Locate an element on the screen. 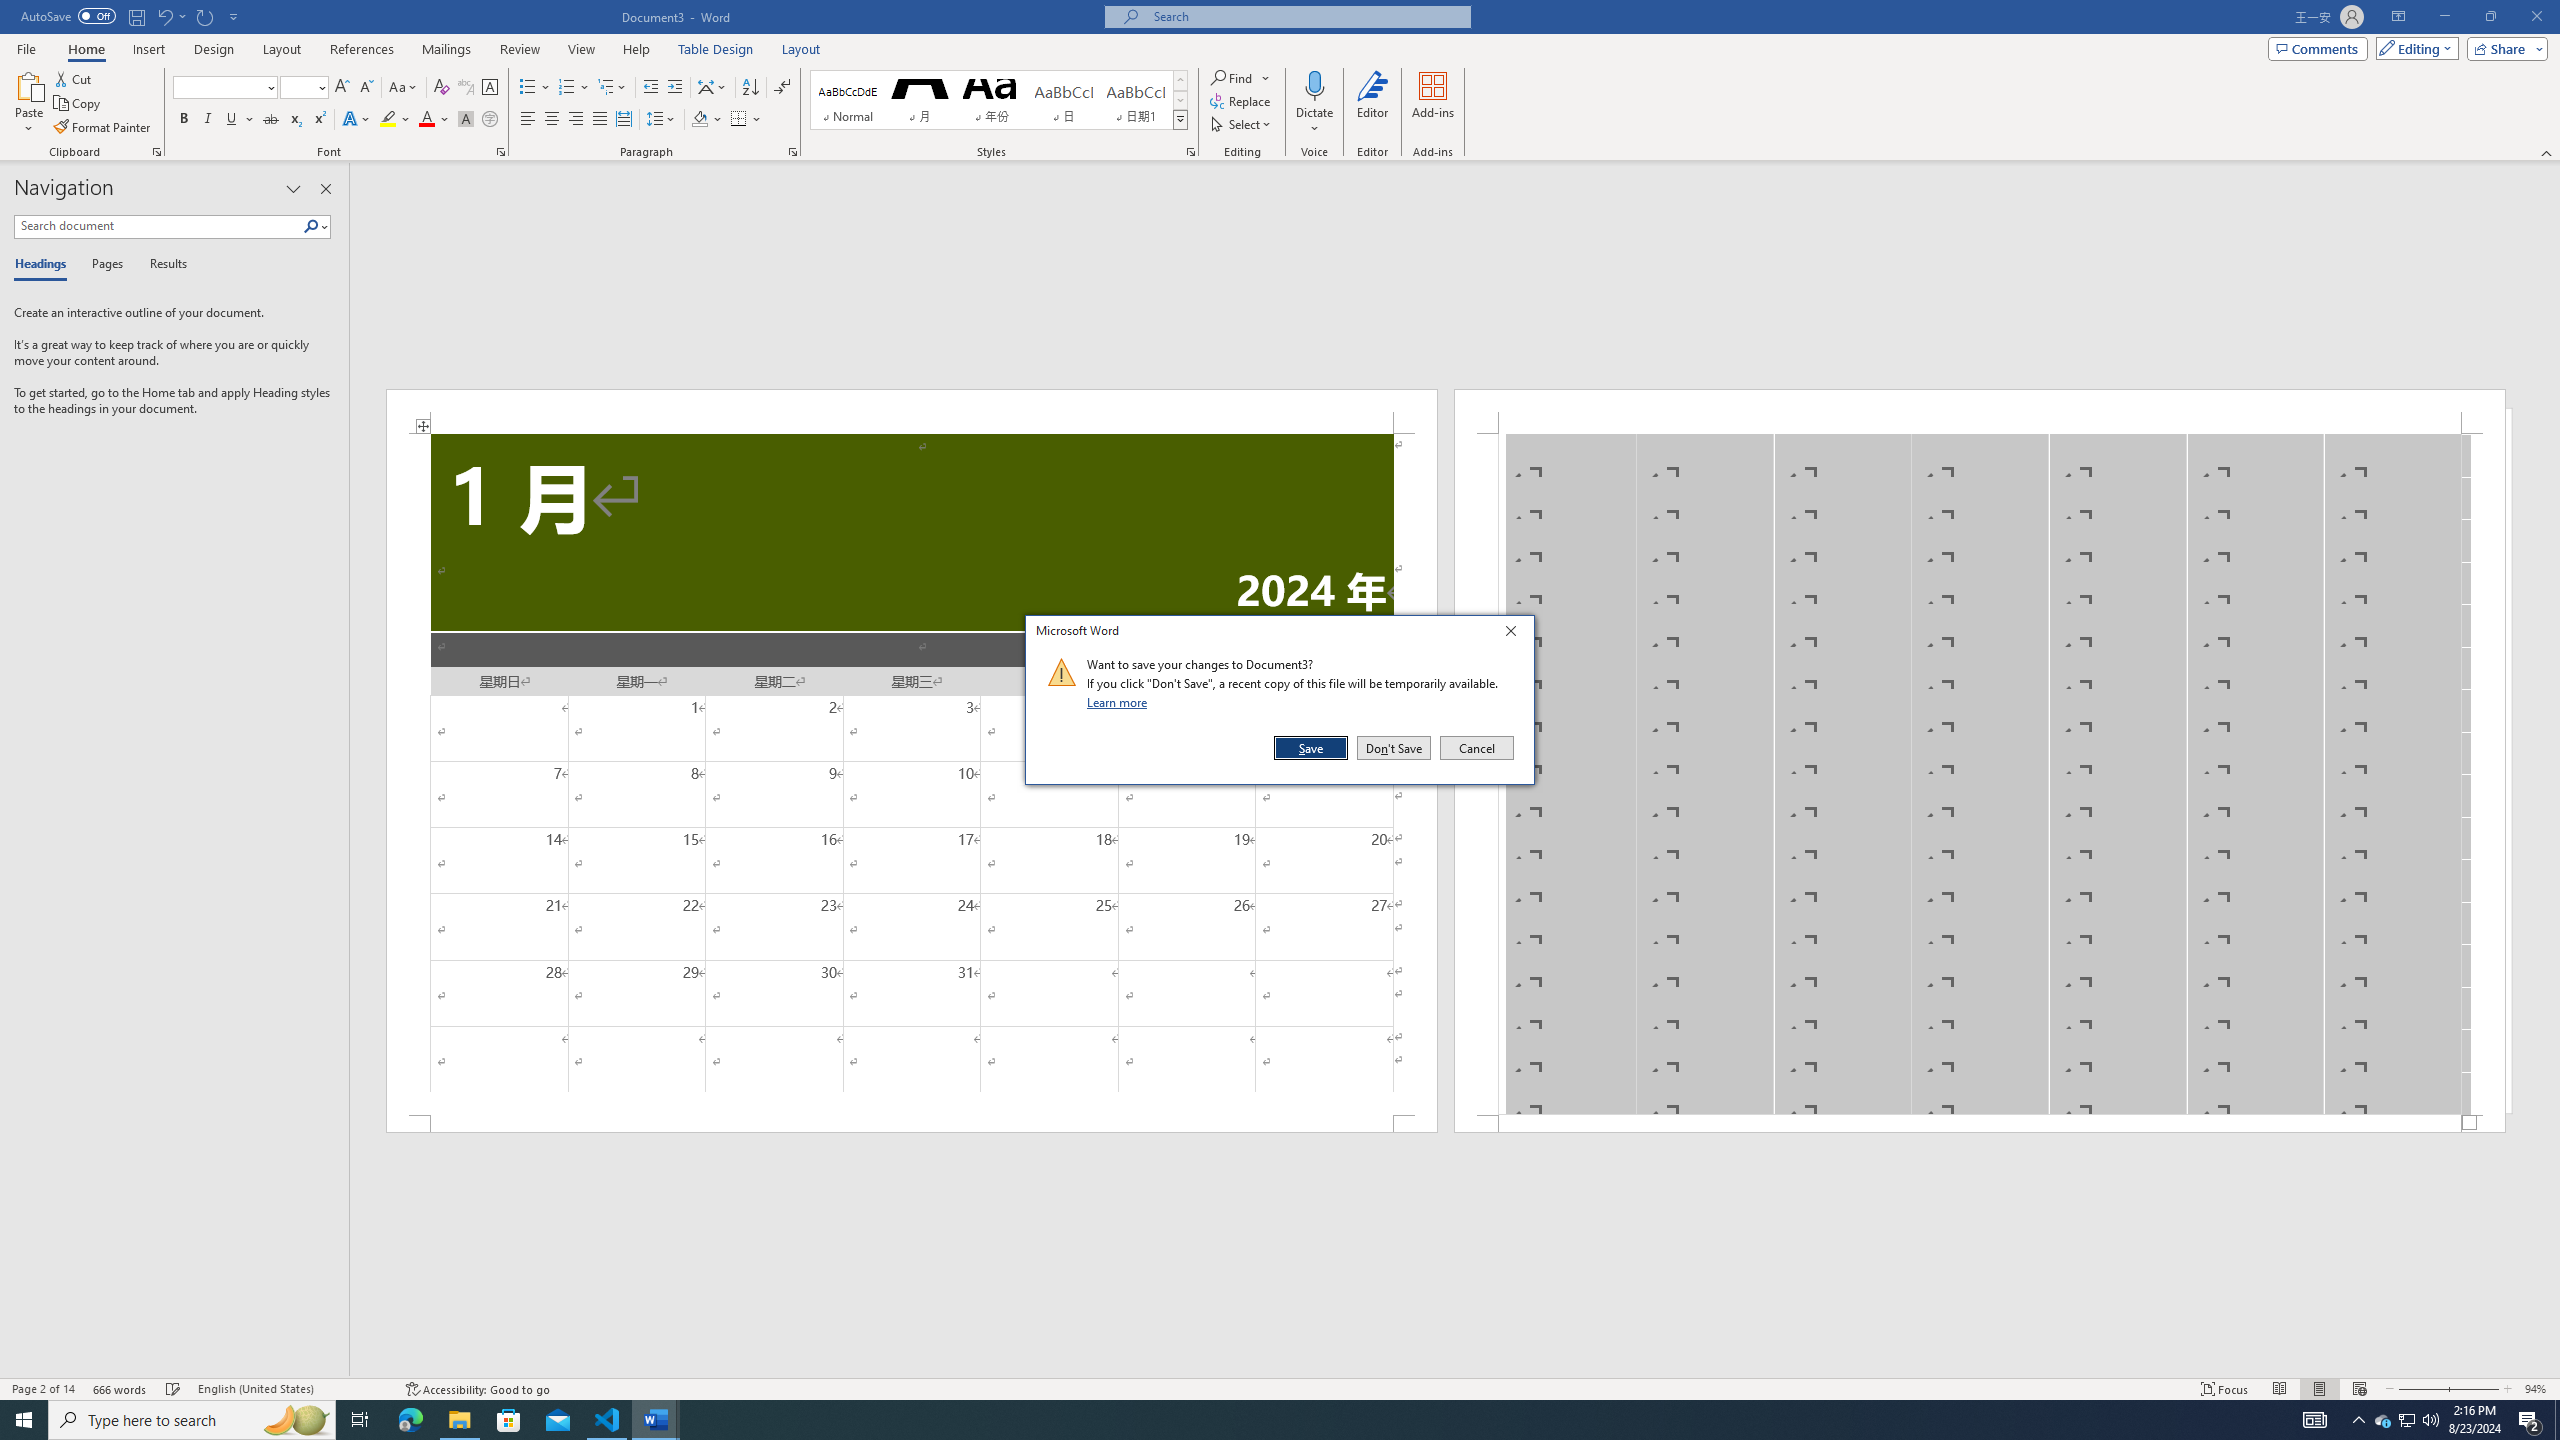 The image size is (2560, 1440). Minimize is located at coordinates (2444, 17).